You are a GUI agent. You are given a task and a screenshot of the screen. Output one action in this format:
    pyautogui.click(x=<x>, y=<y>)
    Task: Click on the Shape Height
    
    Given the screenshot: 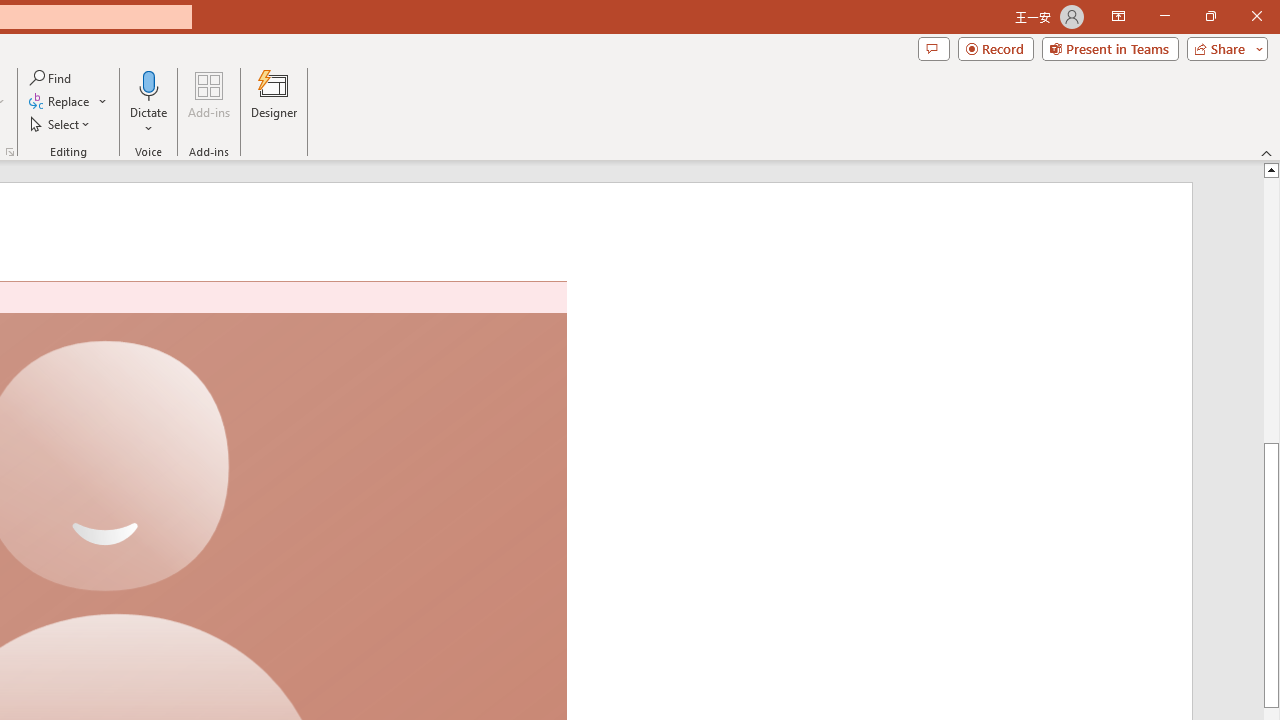 What is the action you would take?
    pyautogui.click(x=1201, y=87)
    